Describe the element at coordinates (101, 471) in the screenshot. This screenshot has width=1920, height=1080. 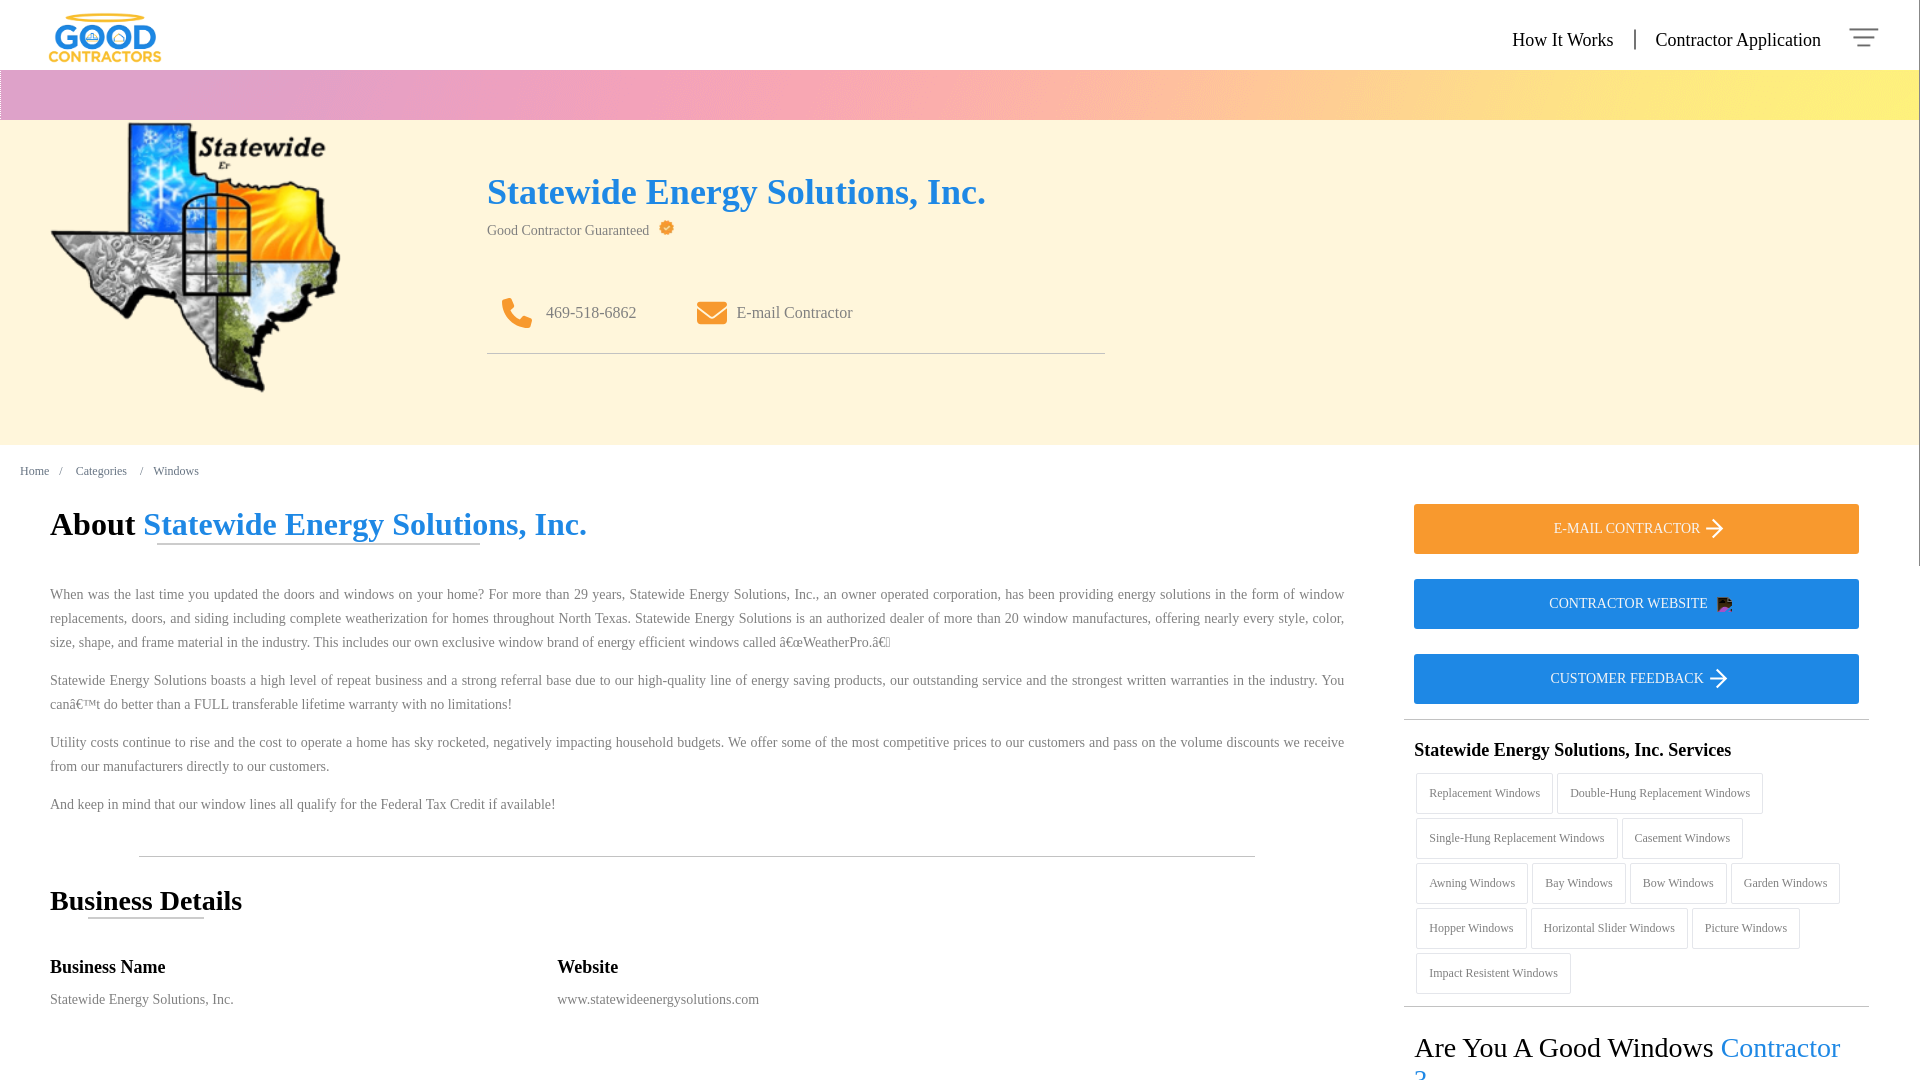
I see `Categories` at that location.